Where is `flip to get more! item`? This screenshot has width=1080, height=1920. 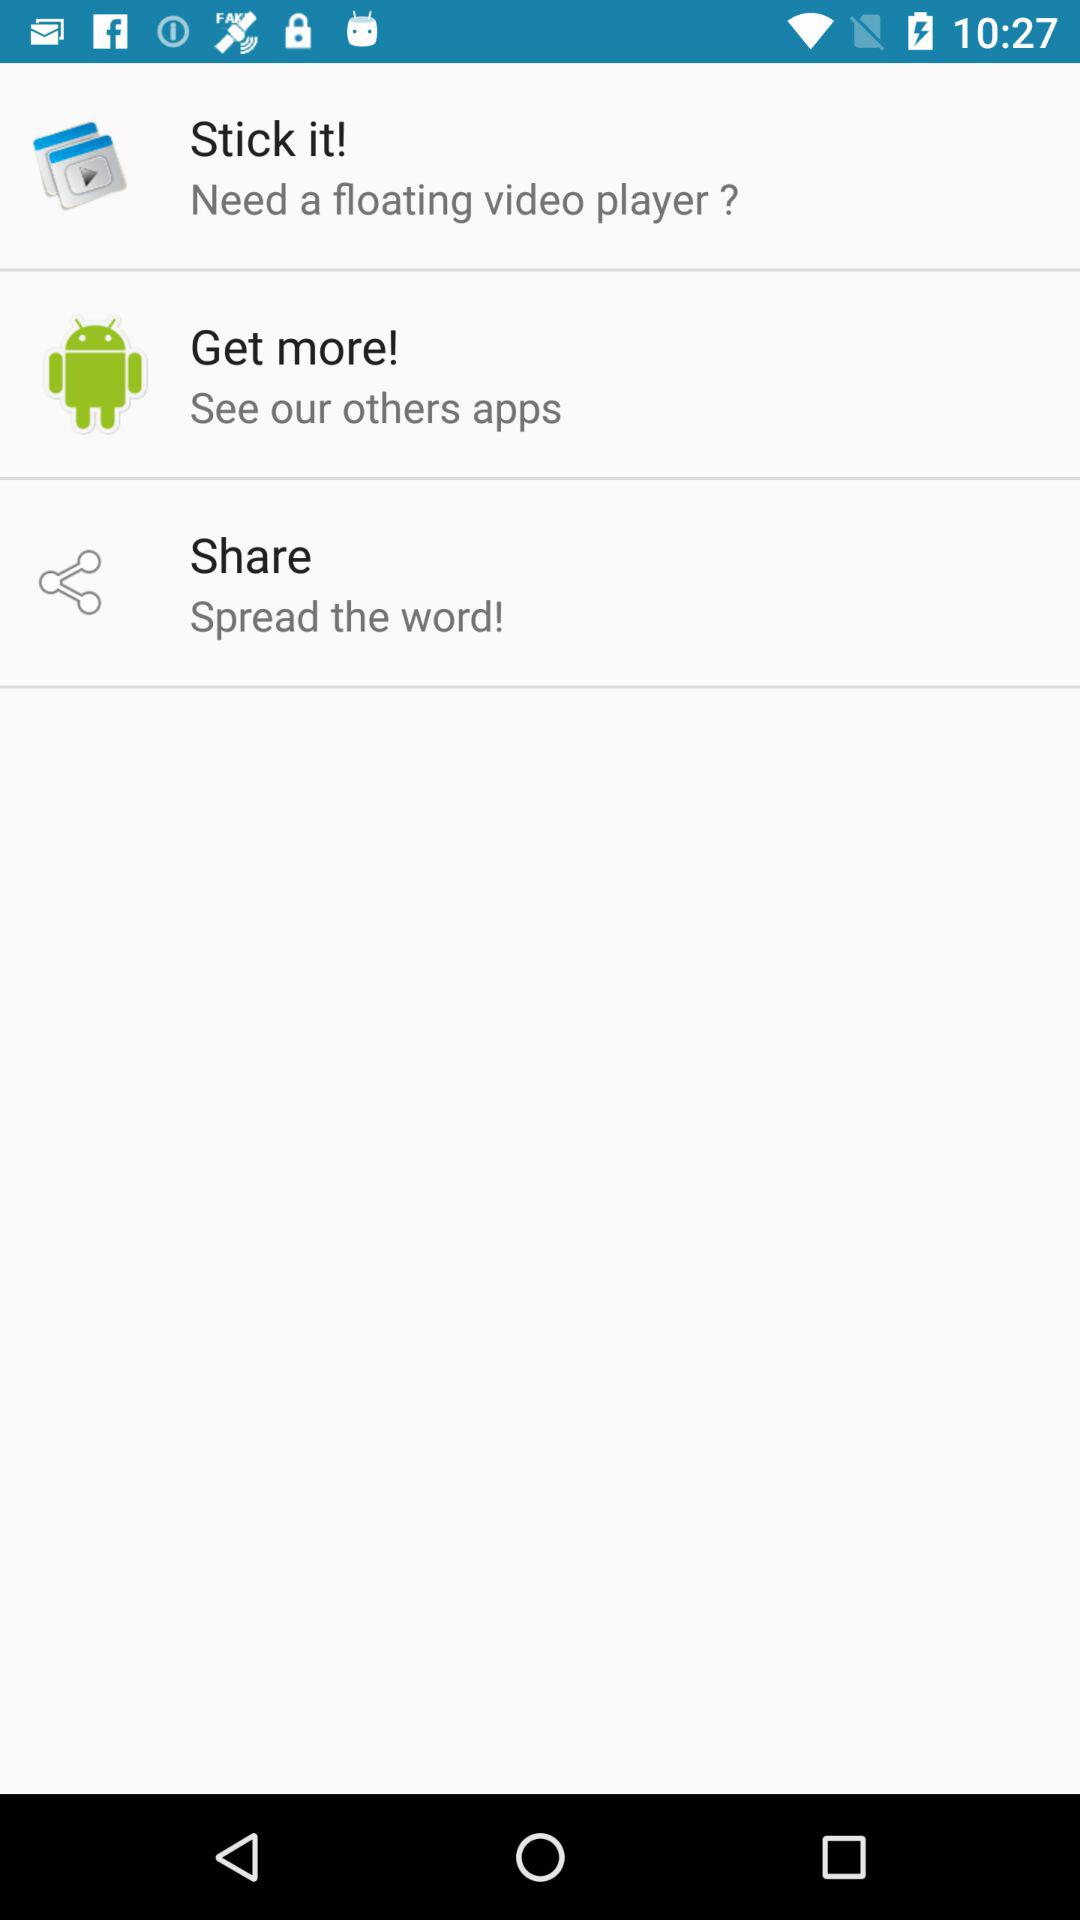
flip to get more! item is located at coordinates (294, 346).